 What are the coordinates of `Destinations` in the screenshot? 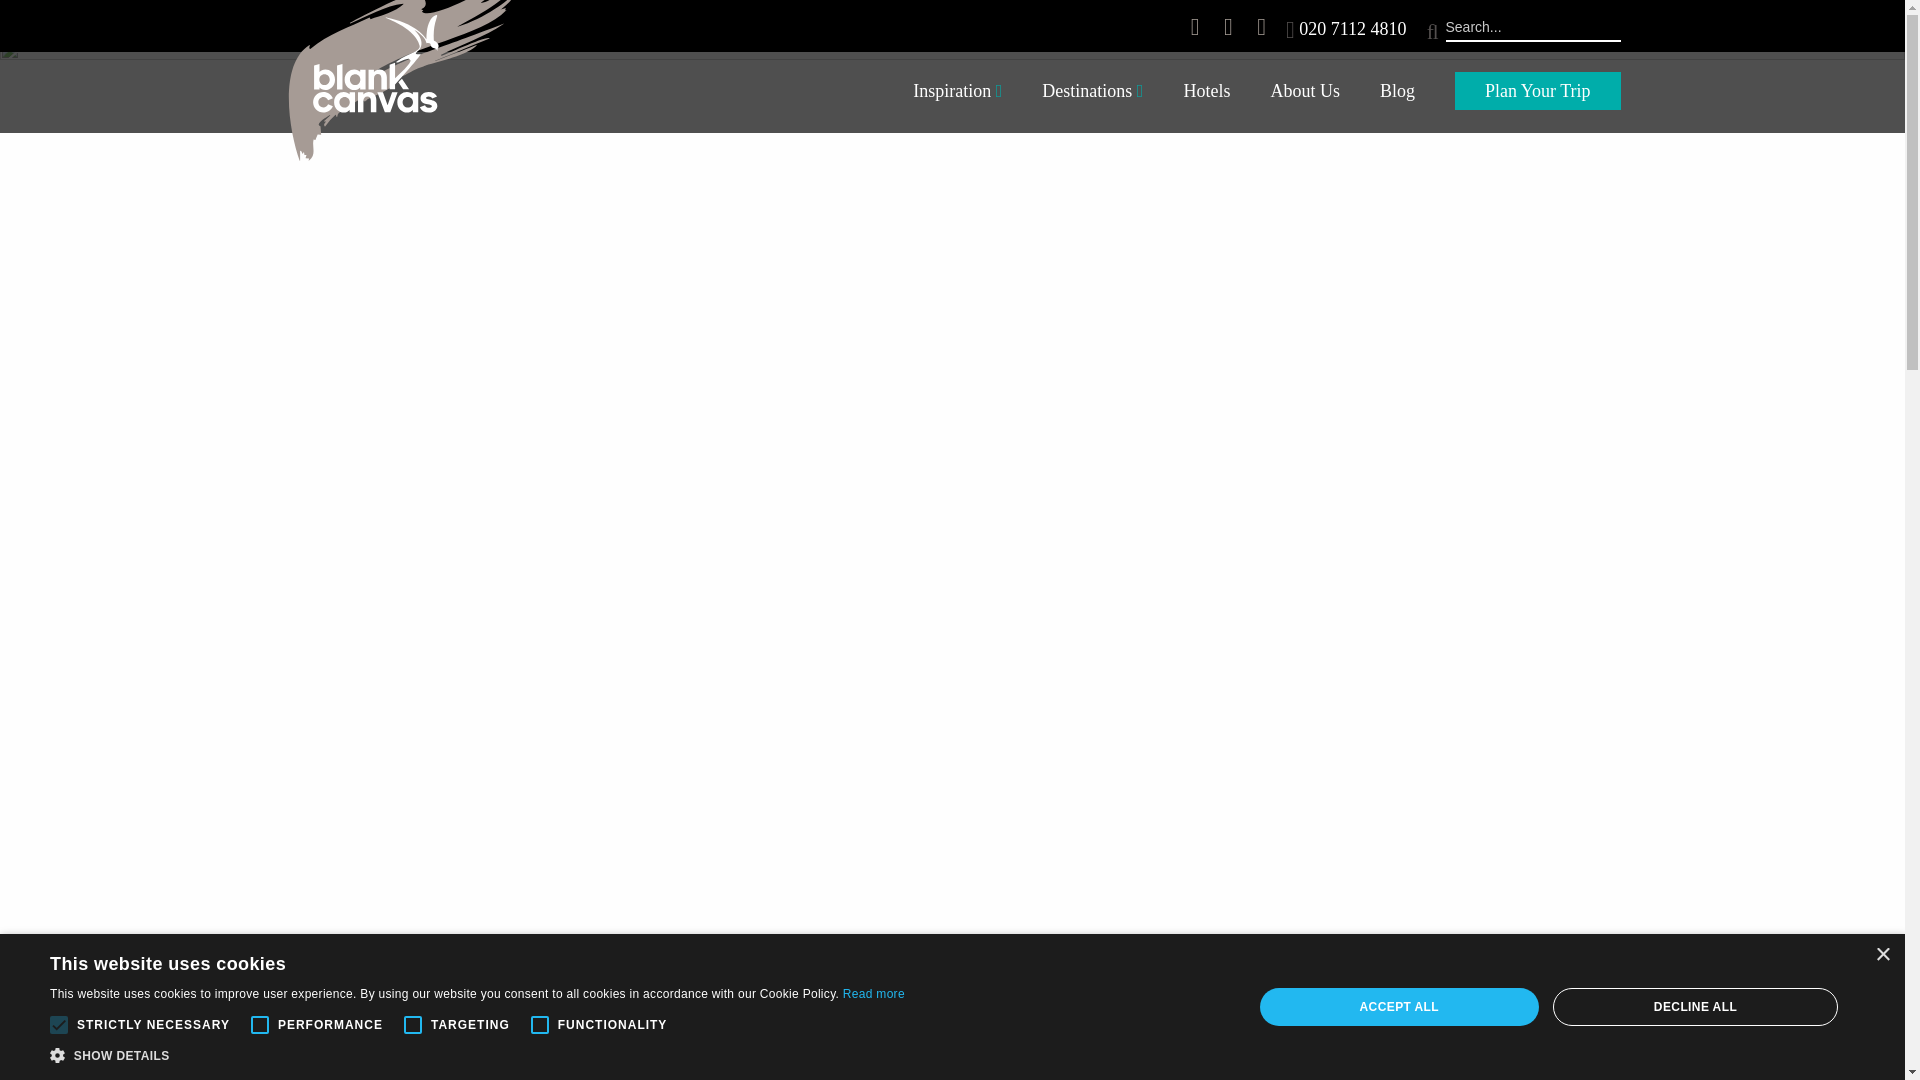 It's located at (1092, 92).